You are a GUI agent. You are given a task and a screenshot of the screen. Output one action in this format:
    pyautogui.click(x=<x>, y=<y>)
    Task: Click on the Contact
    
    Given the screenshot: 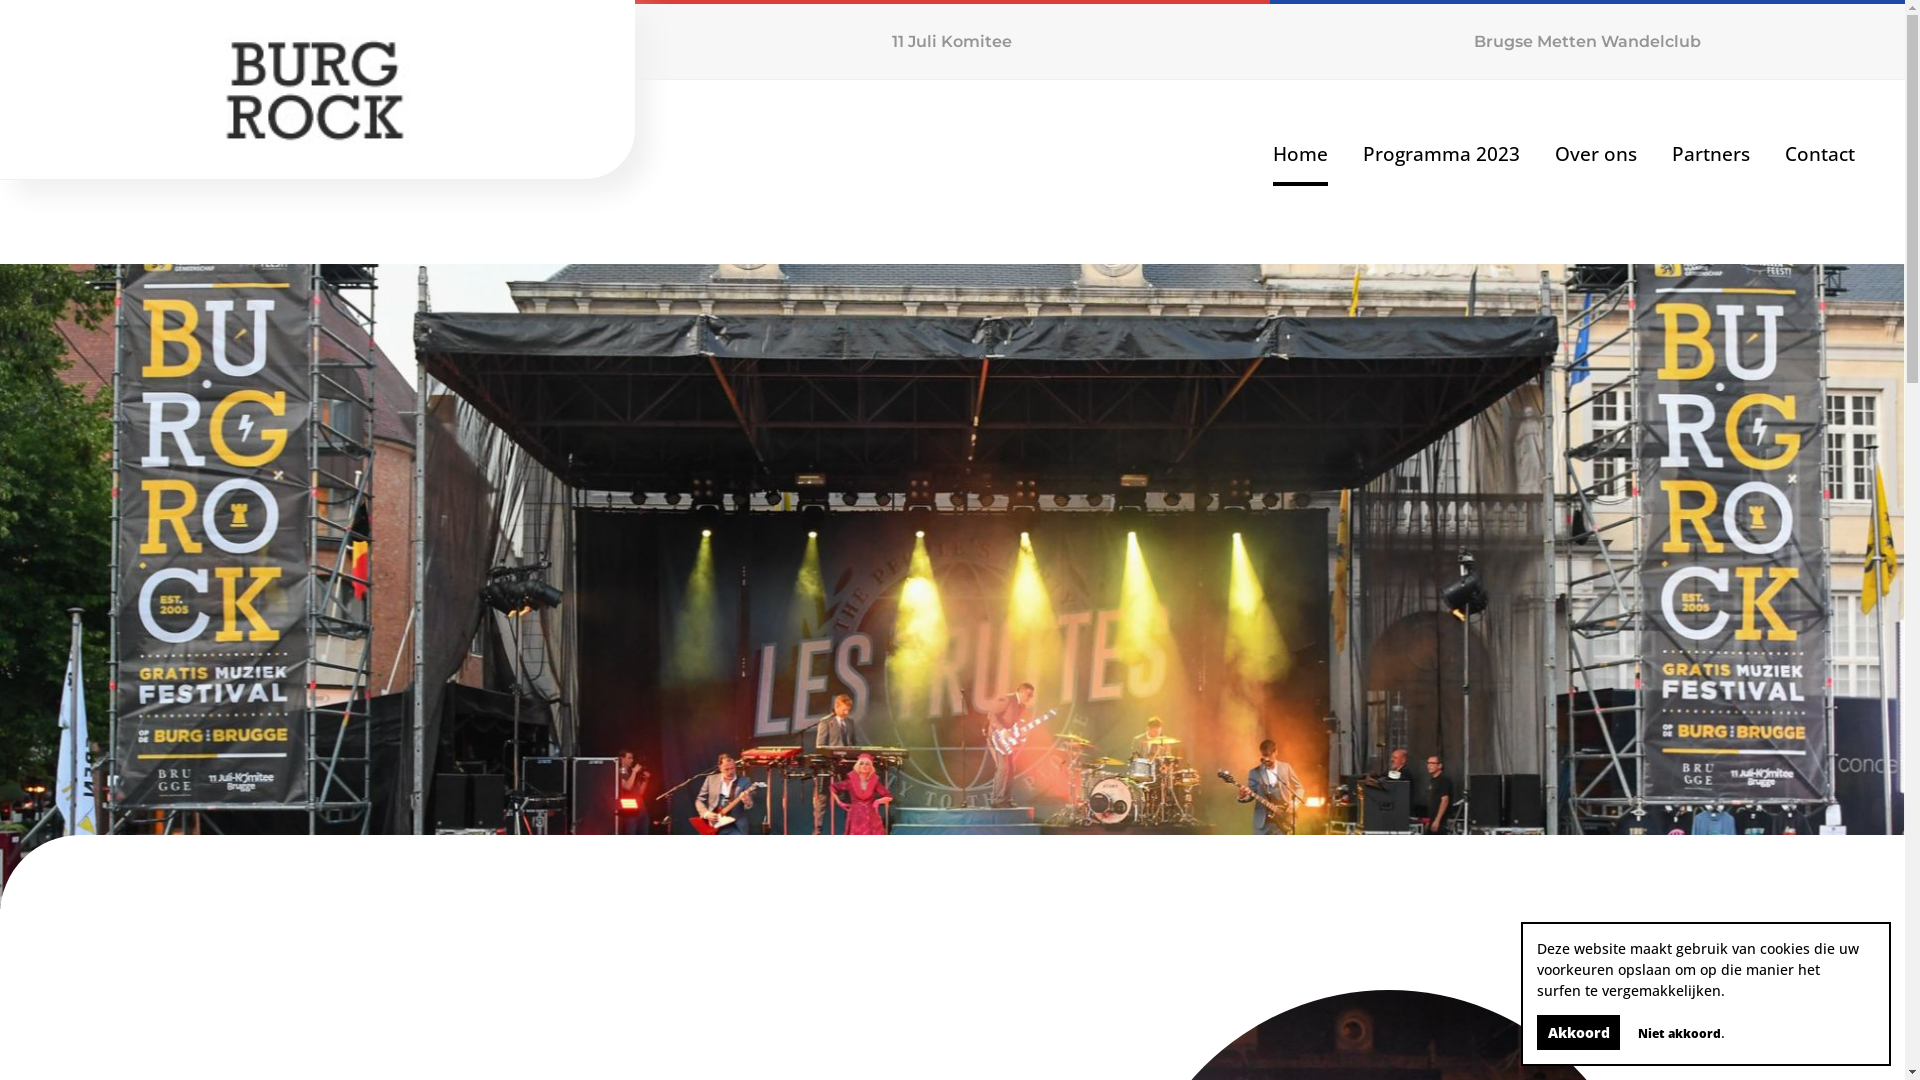 What is the action you would take?
    pyautogui.click(x=1820, y=154)
    